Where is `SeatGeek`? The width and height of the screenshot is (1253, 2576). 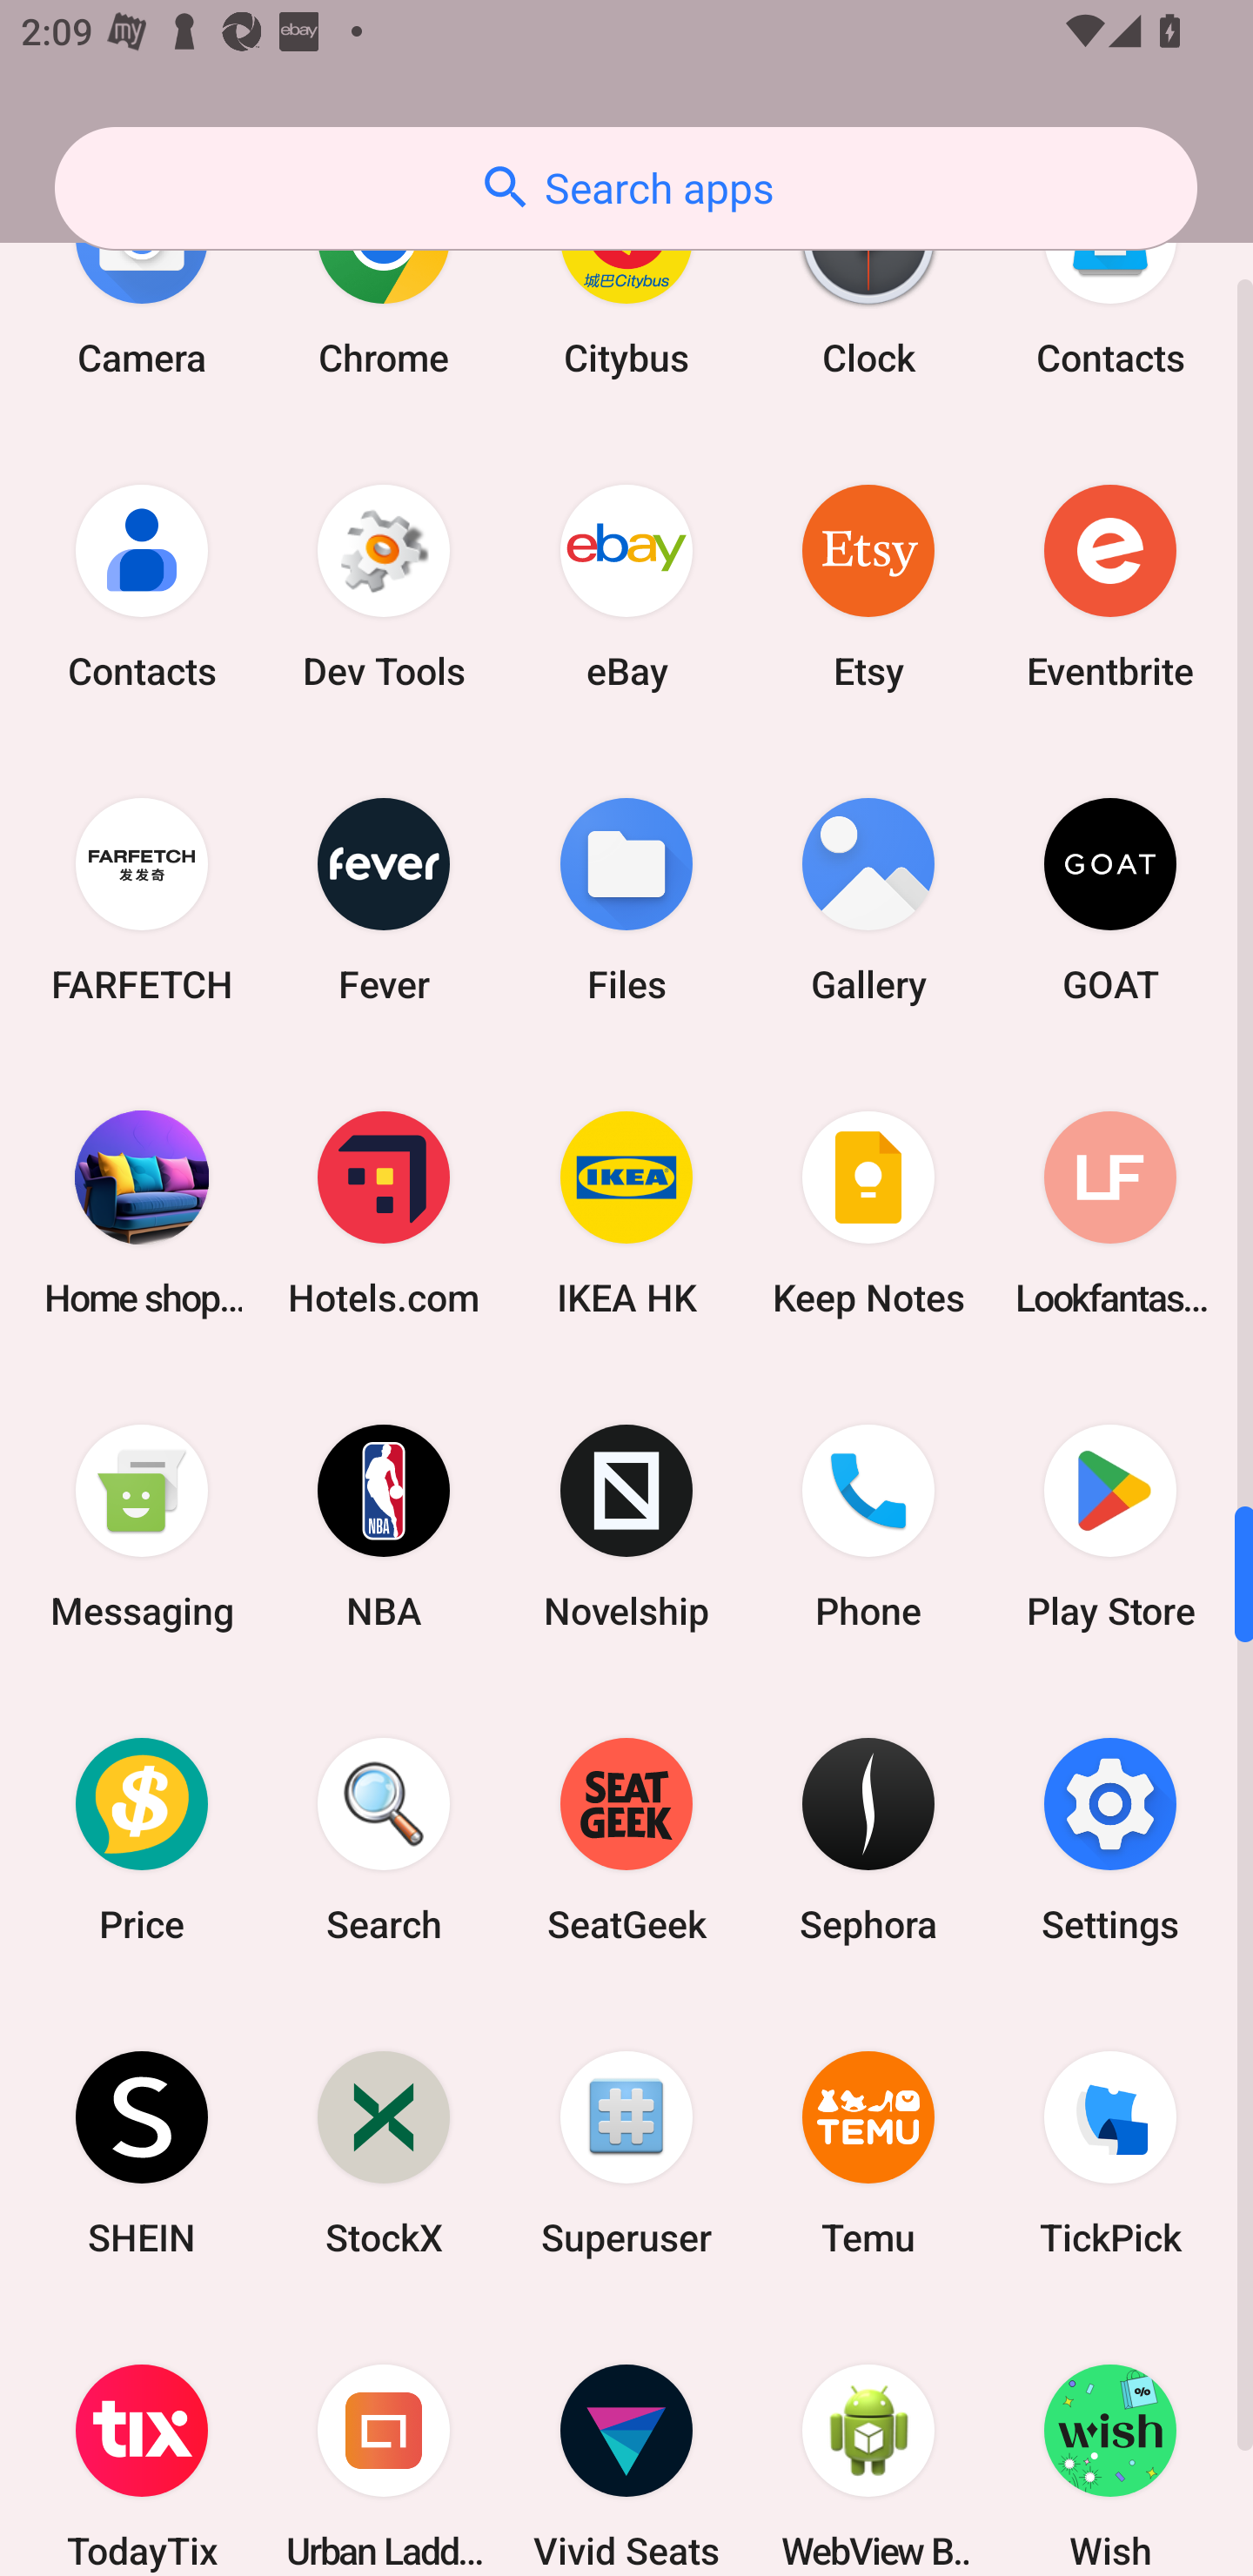 SeatGeek is located at coordinates (626, 1839).